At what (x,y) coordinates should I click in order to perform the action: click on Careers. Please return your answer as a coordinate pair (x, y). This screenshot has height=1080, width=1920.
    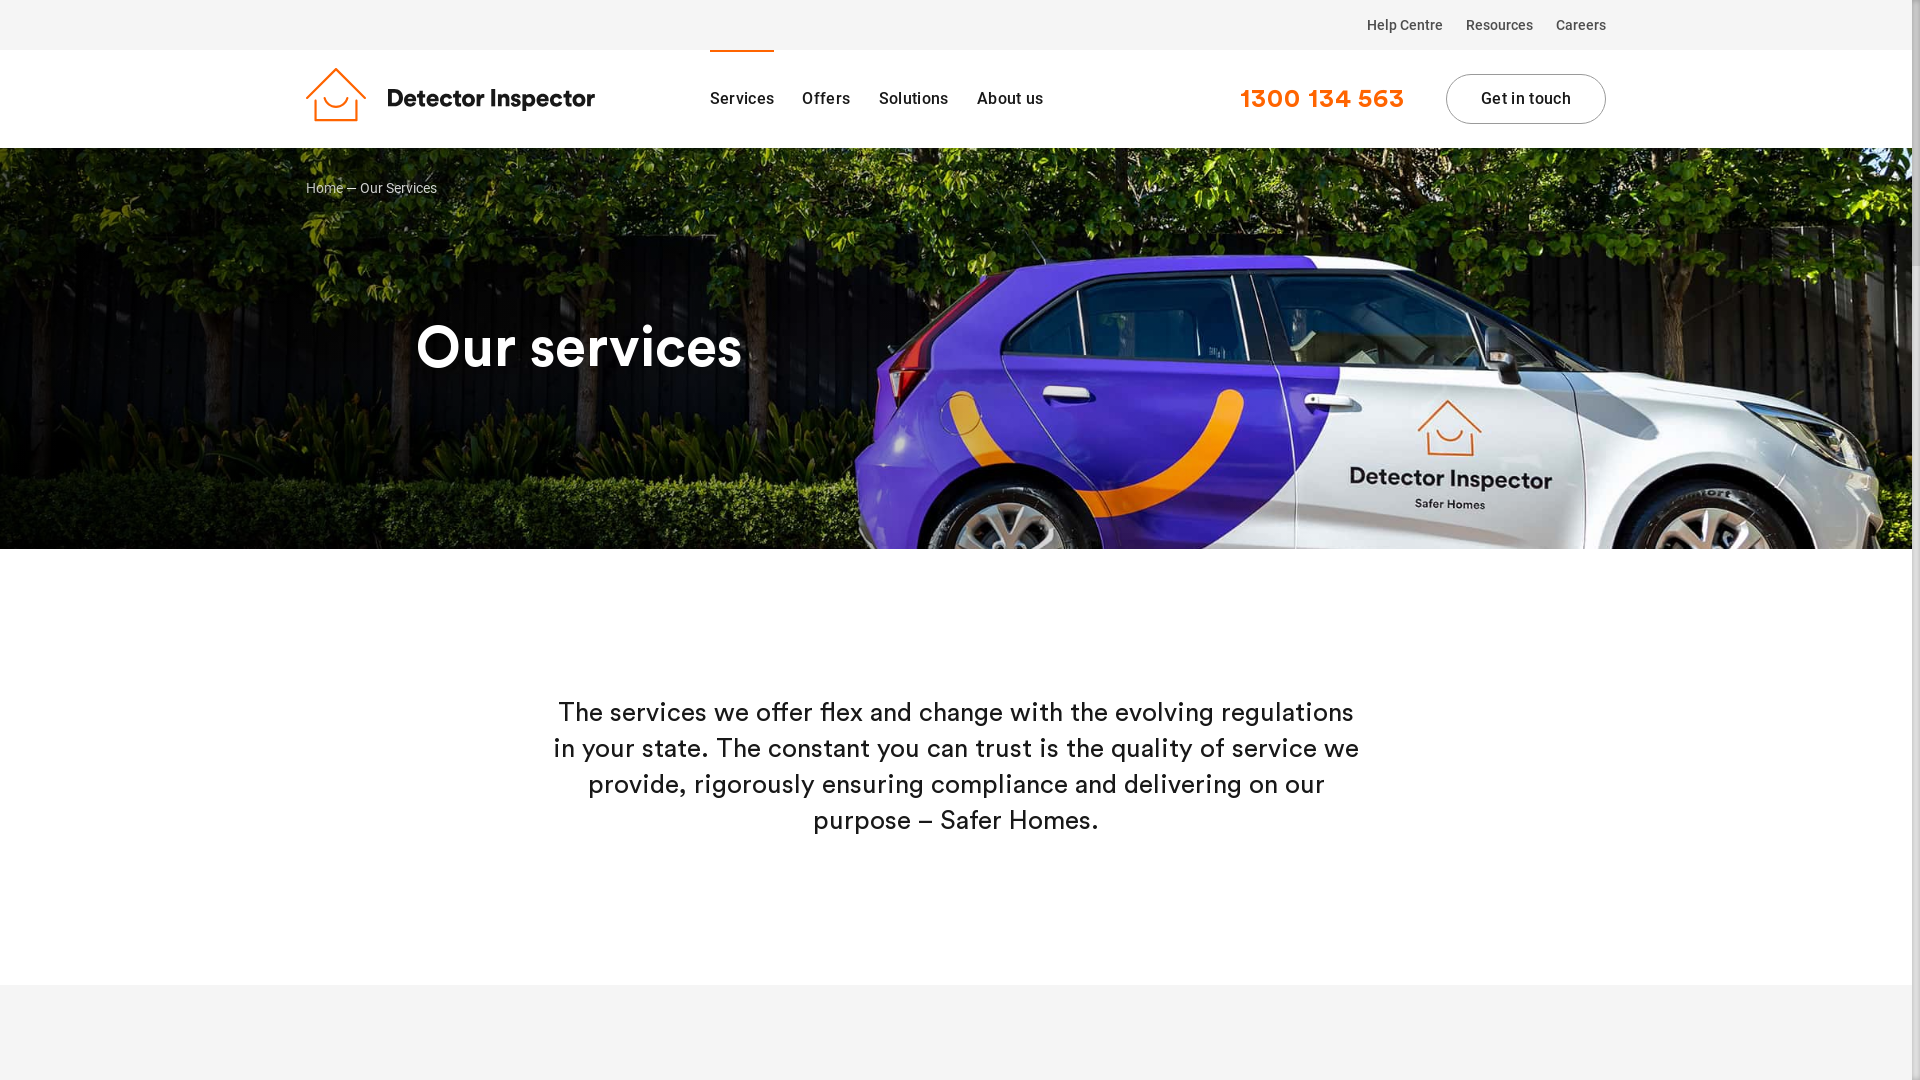
    Looking at the image, I should click on (1576, 25).